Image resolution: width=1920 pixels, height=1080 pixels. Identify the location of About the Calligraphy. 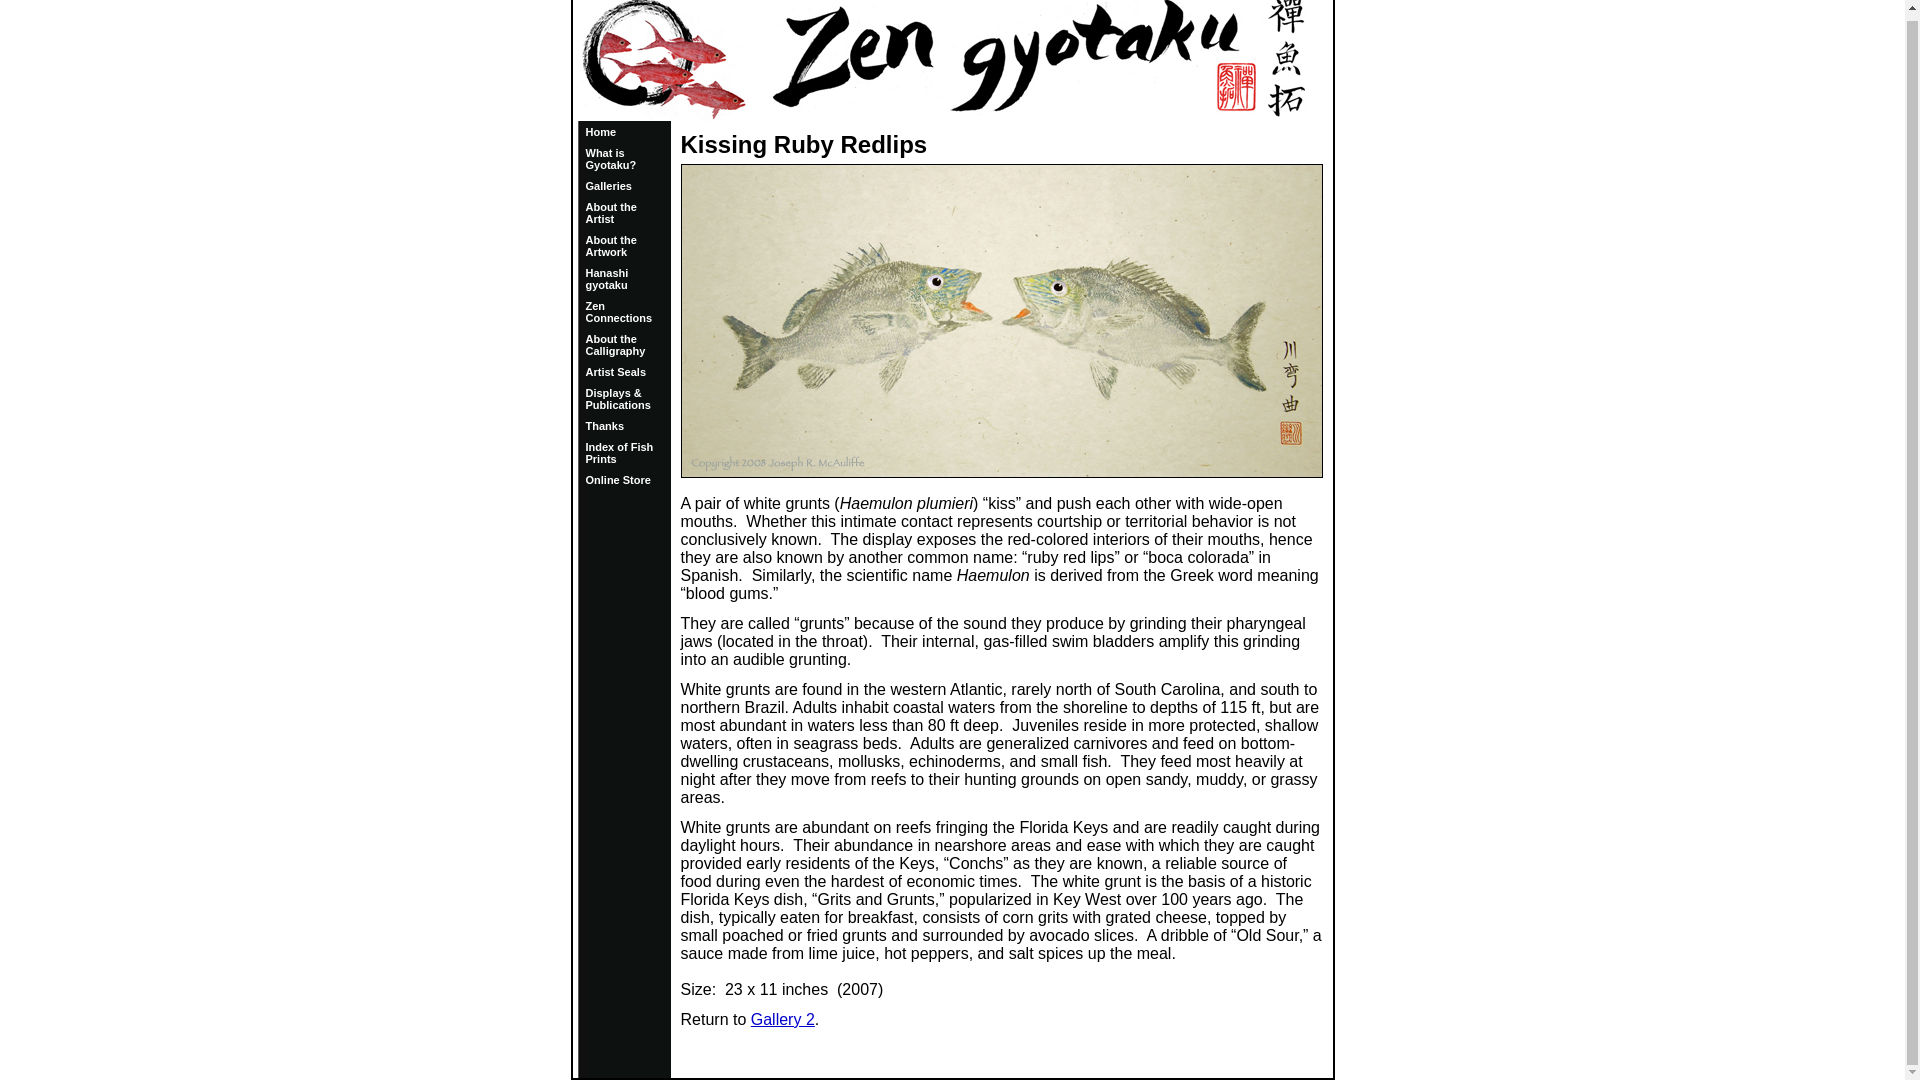
(615, 344).